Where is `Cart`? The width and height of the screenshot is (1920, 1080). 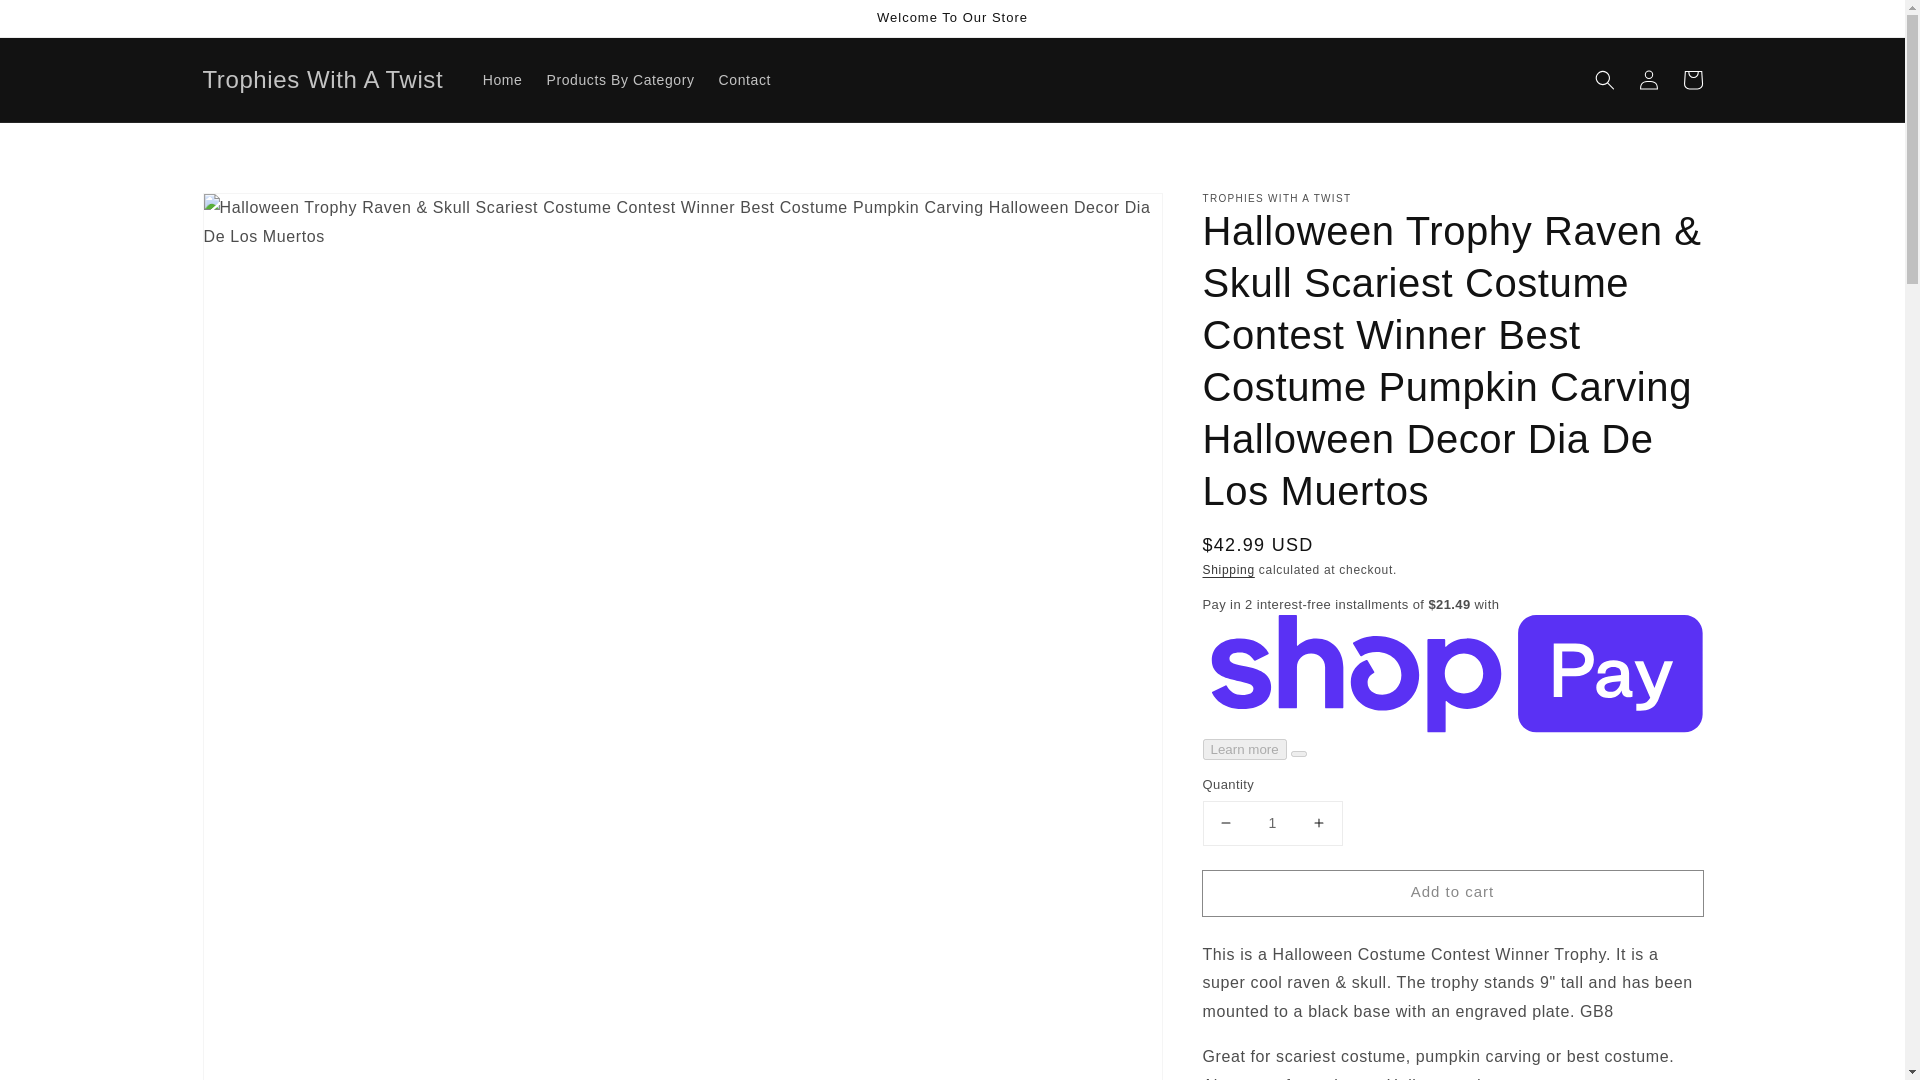
Cart is located at coordinates (1692, 80).